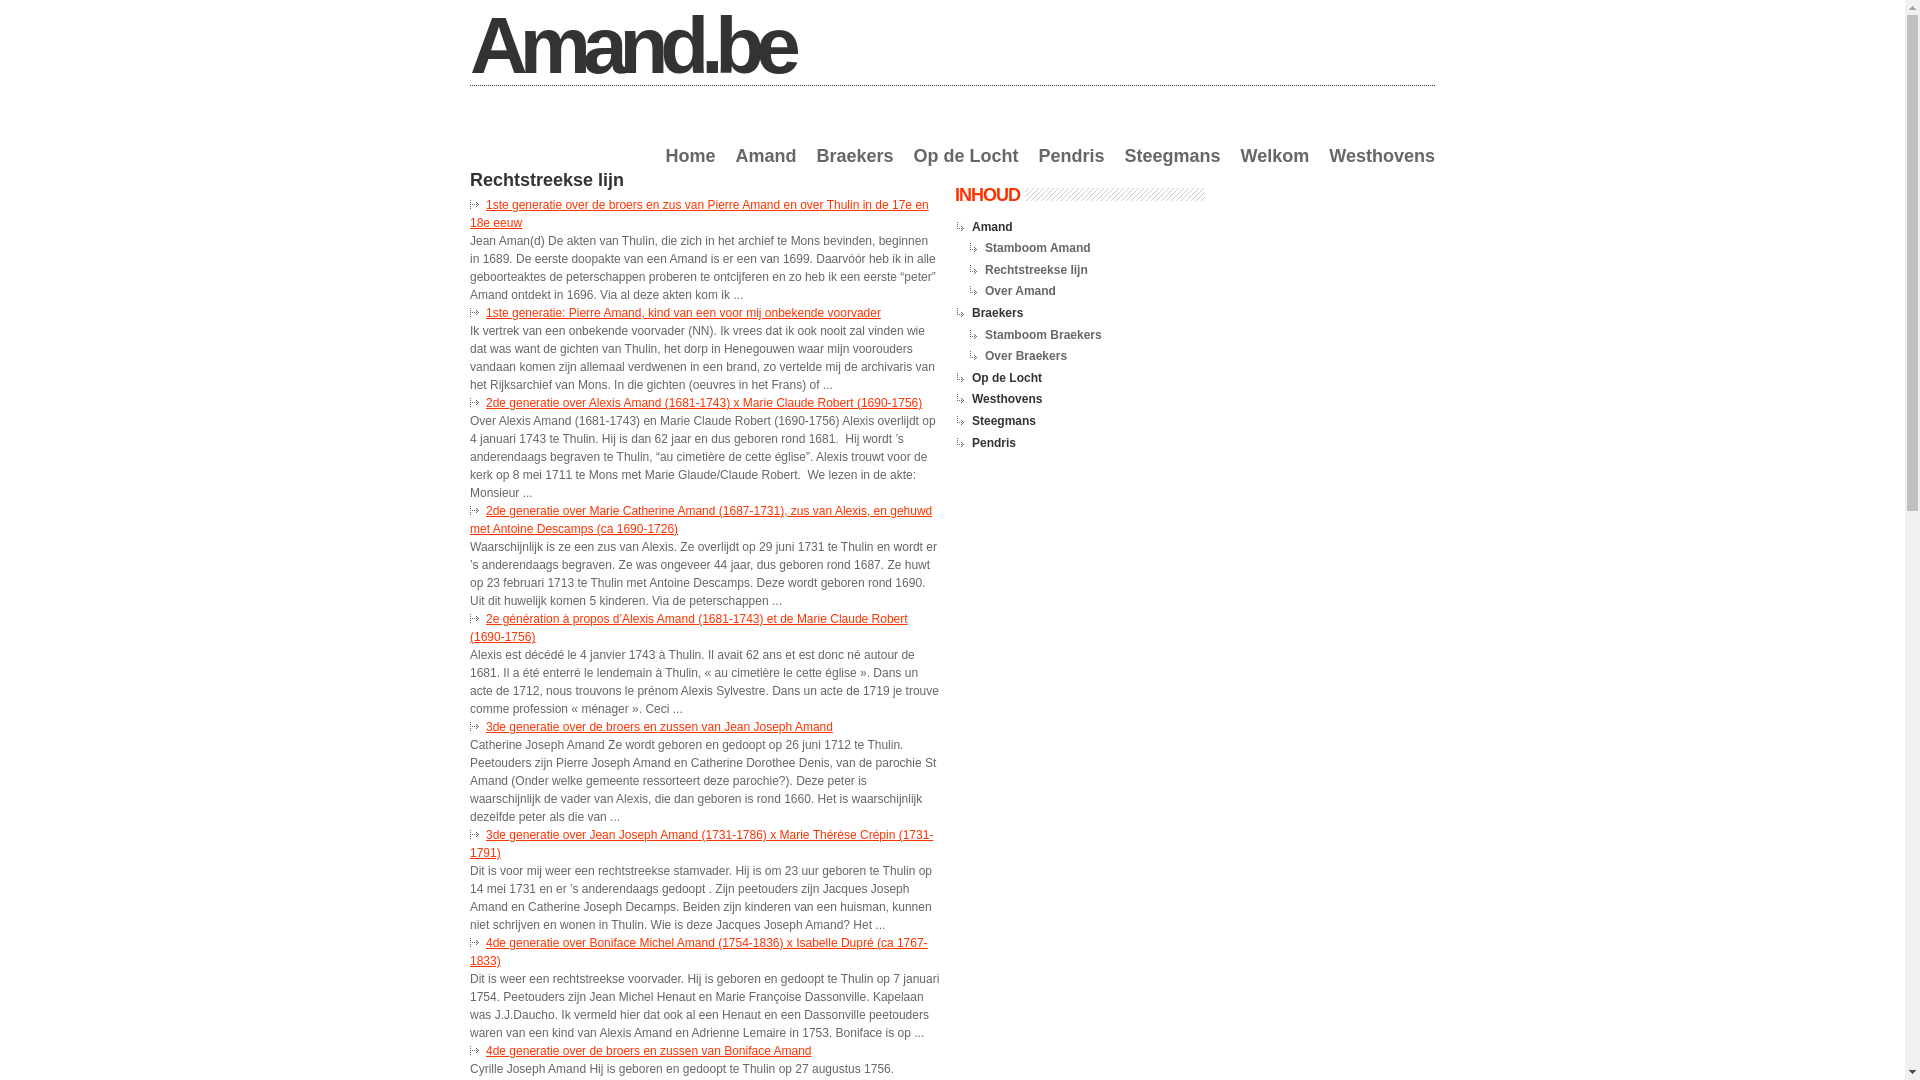 Image resolution: width=1920 pixels, height=1080 pixels. I want to click on Op de Locht, so click(966, 168).